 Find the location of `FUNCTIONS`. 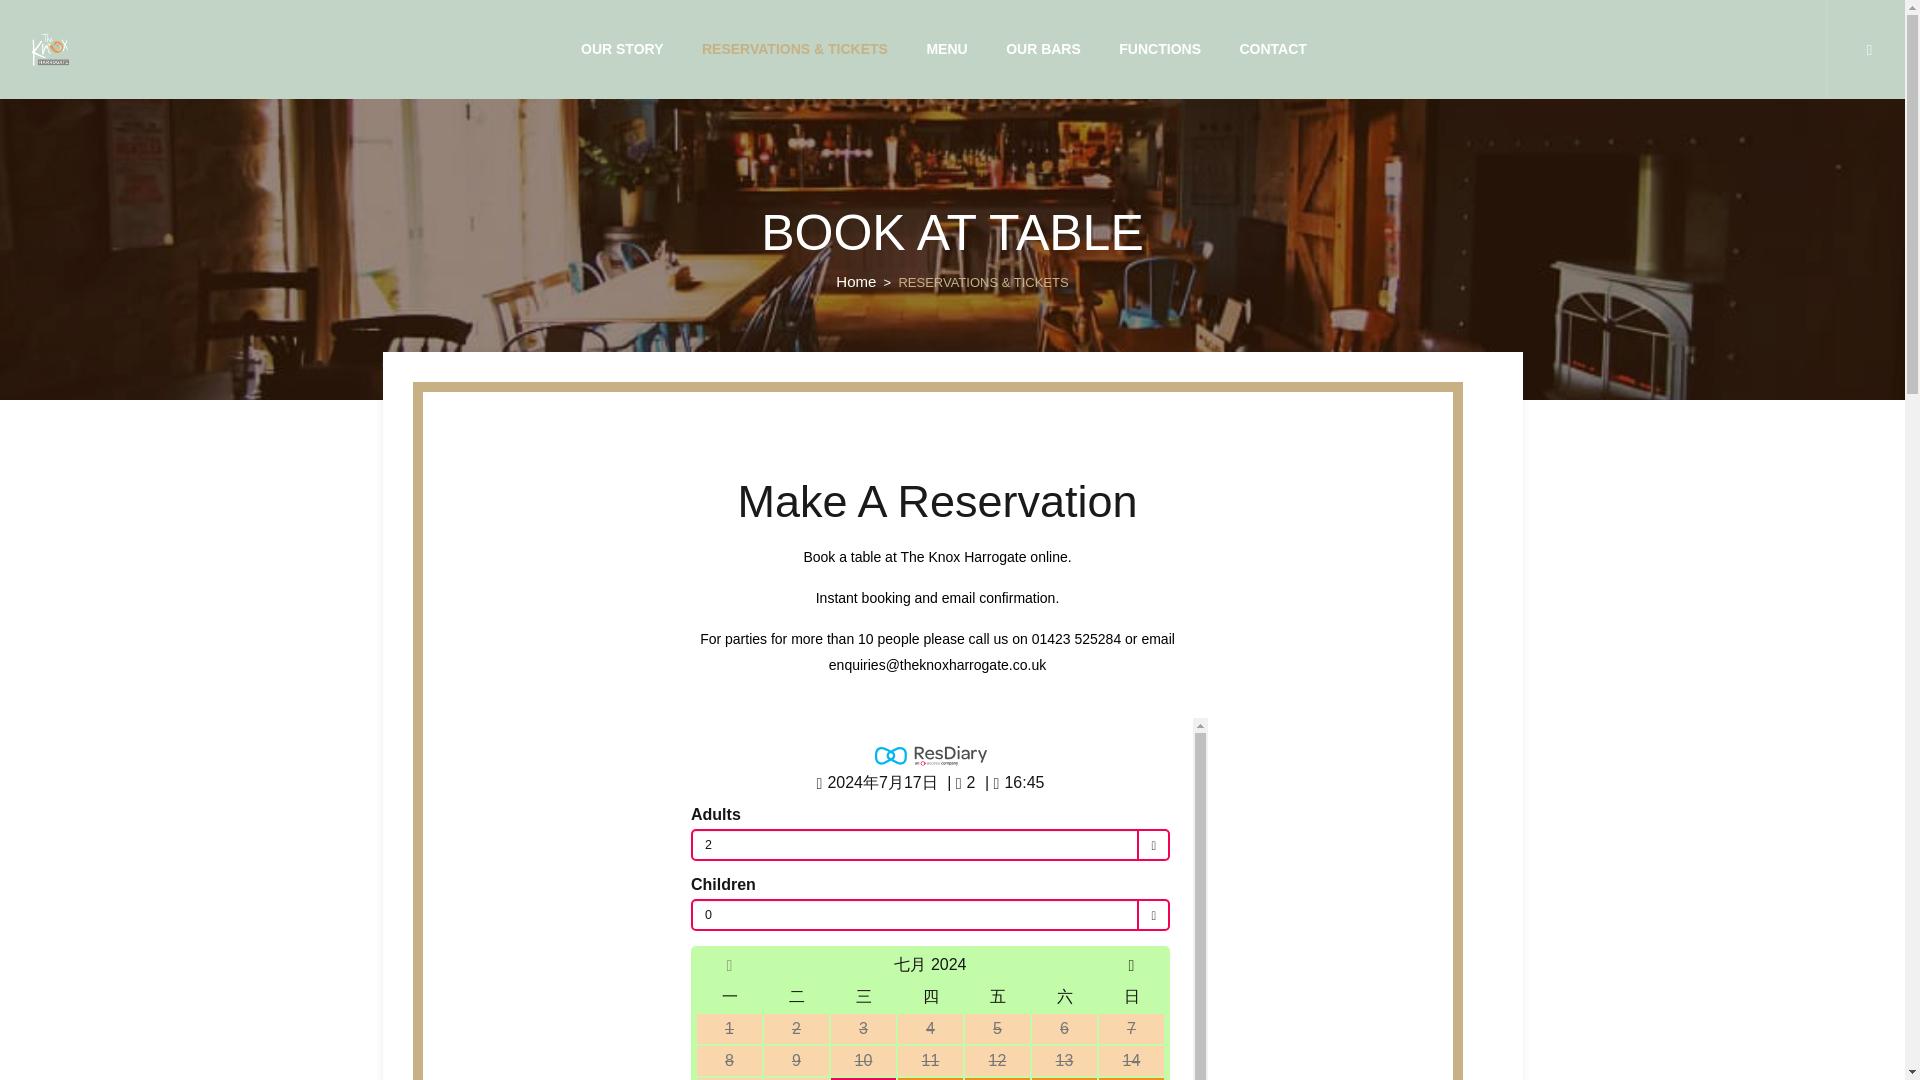

FUNCTIONS is located at coordinates (1160, 50).